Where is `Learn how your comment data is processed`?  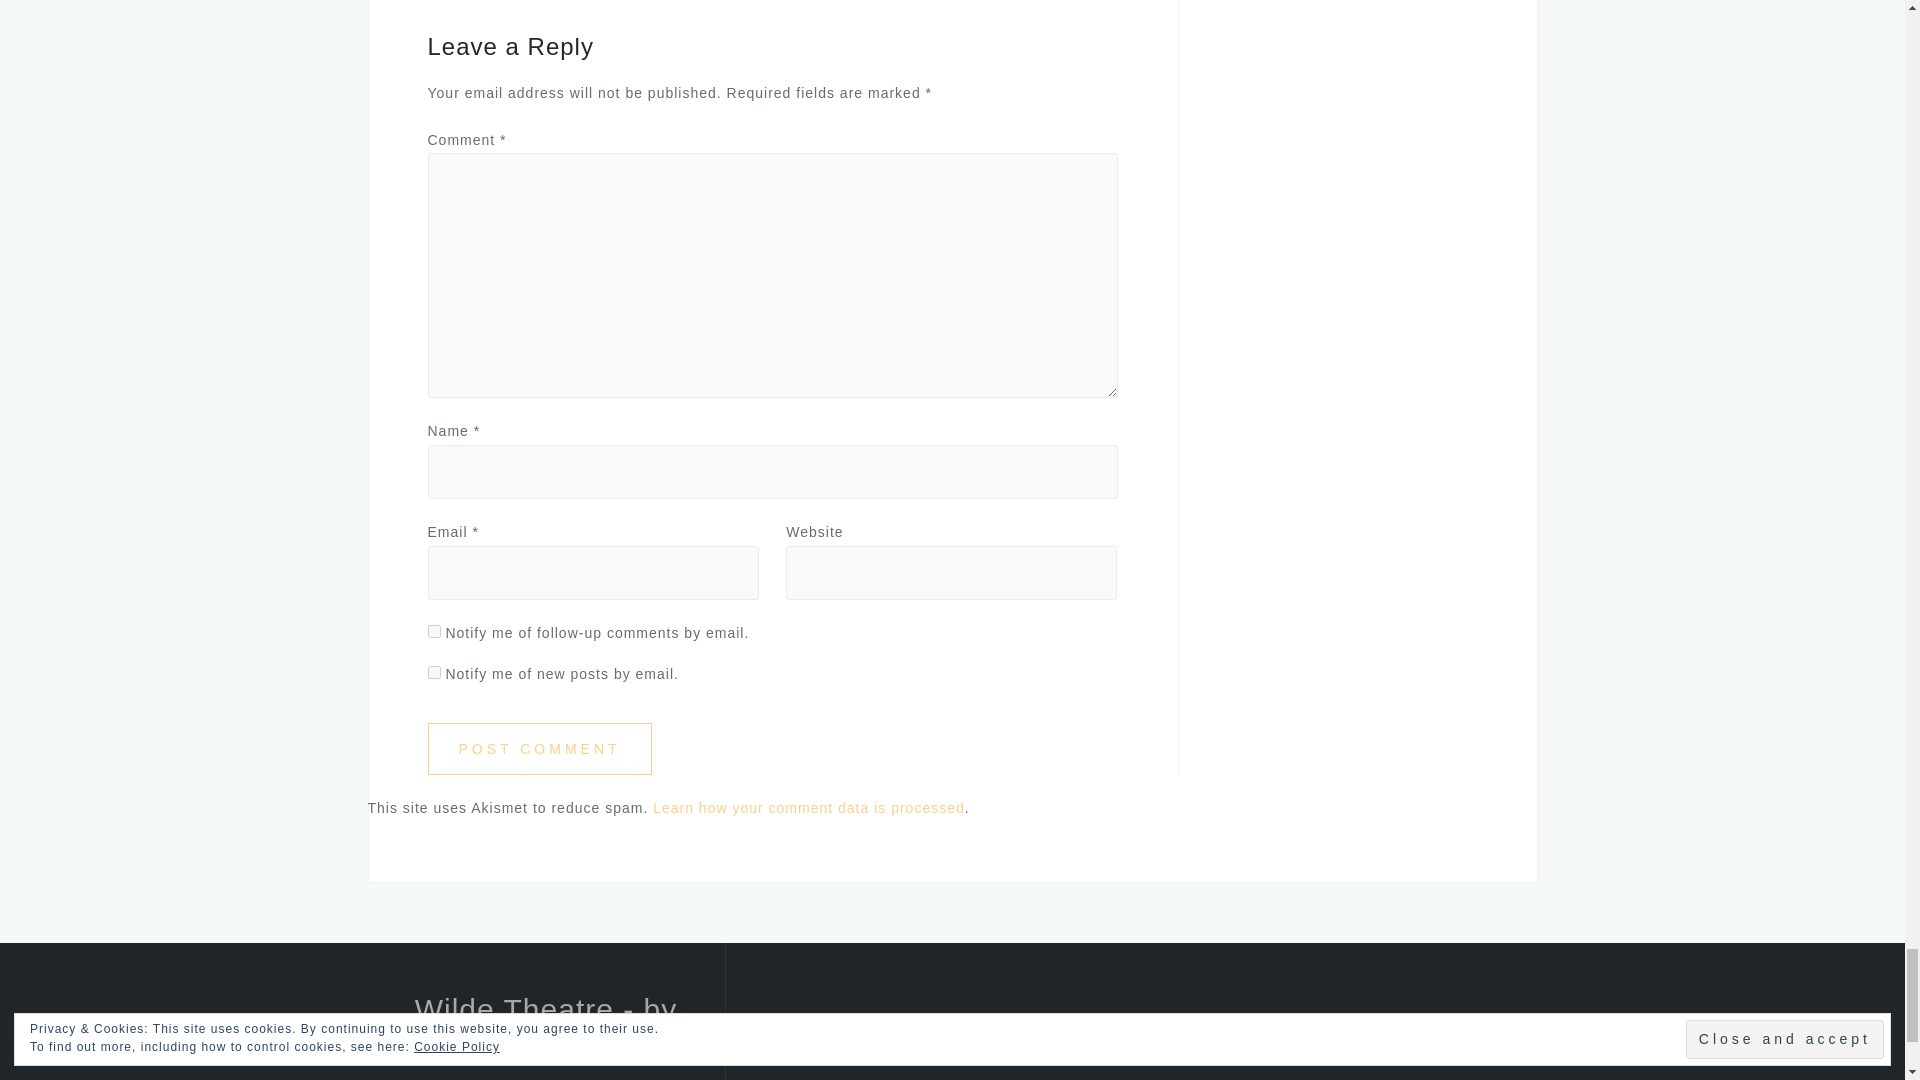 Learn how your comment data is processed is located at coordinates (808, 808).